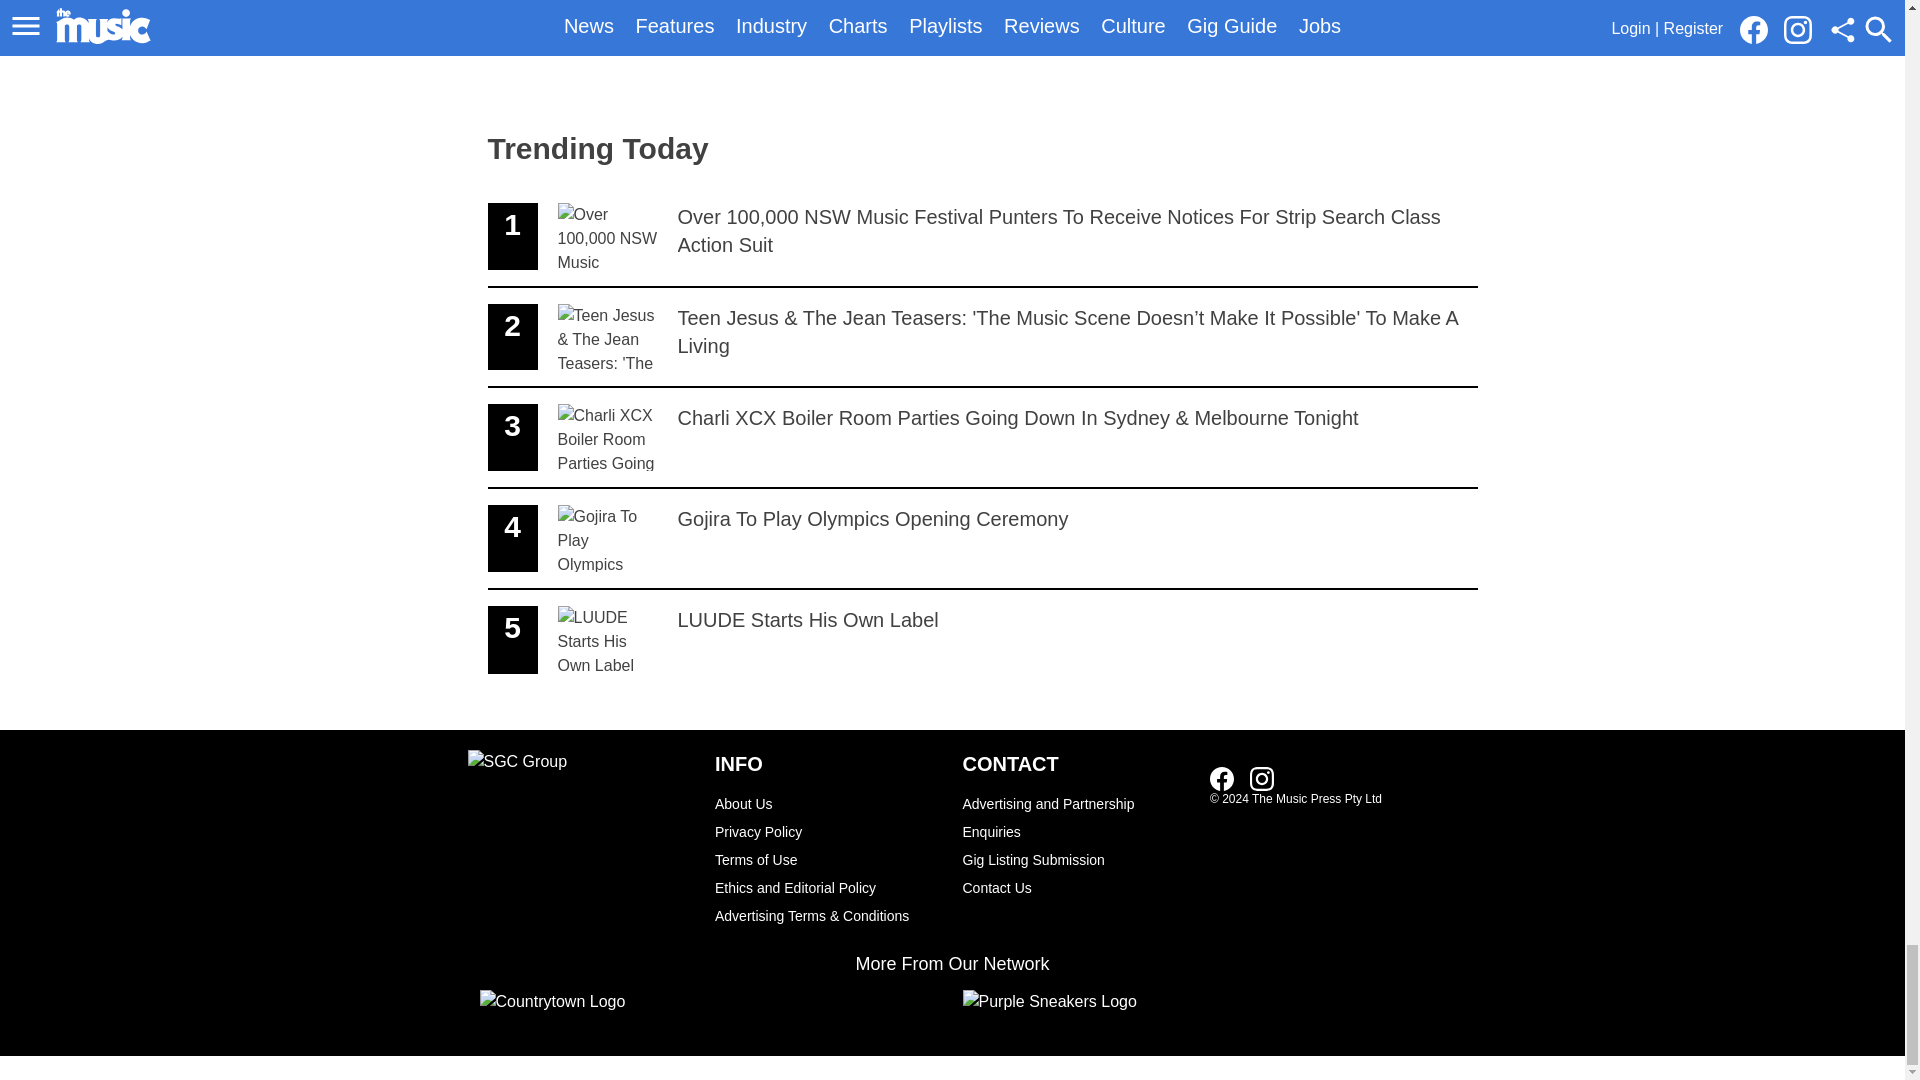 The height and width of the screenshot is (1080, 1920). Describe the element at coordinates (1076, 859) in the screenshot. I see `Spotify Embed: Inhuman` at that location.